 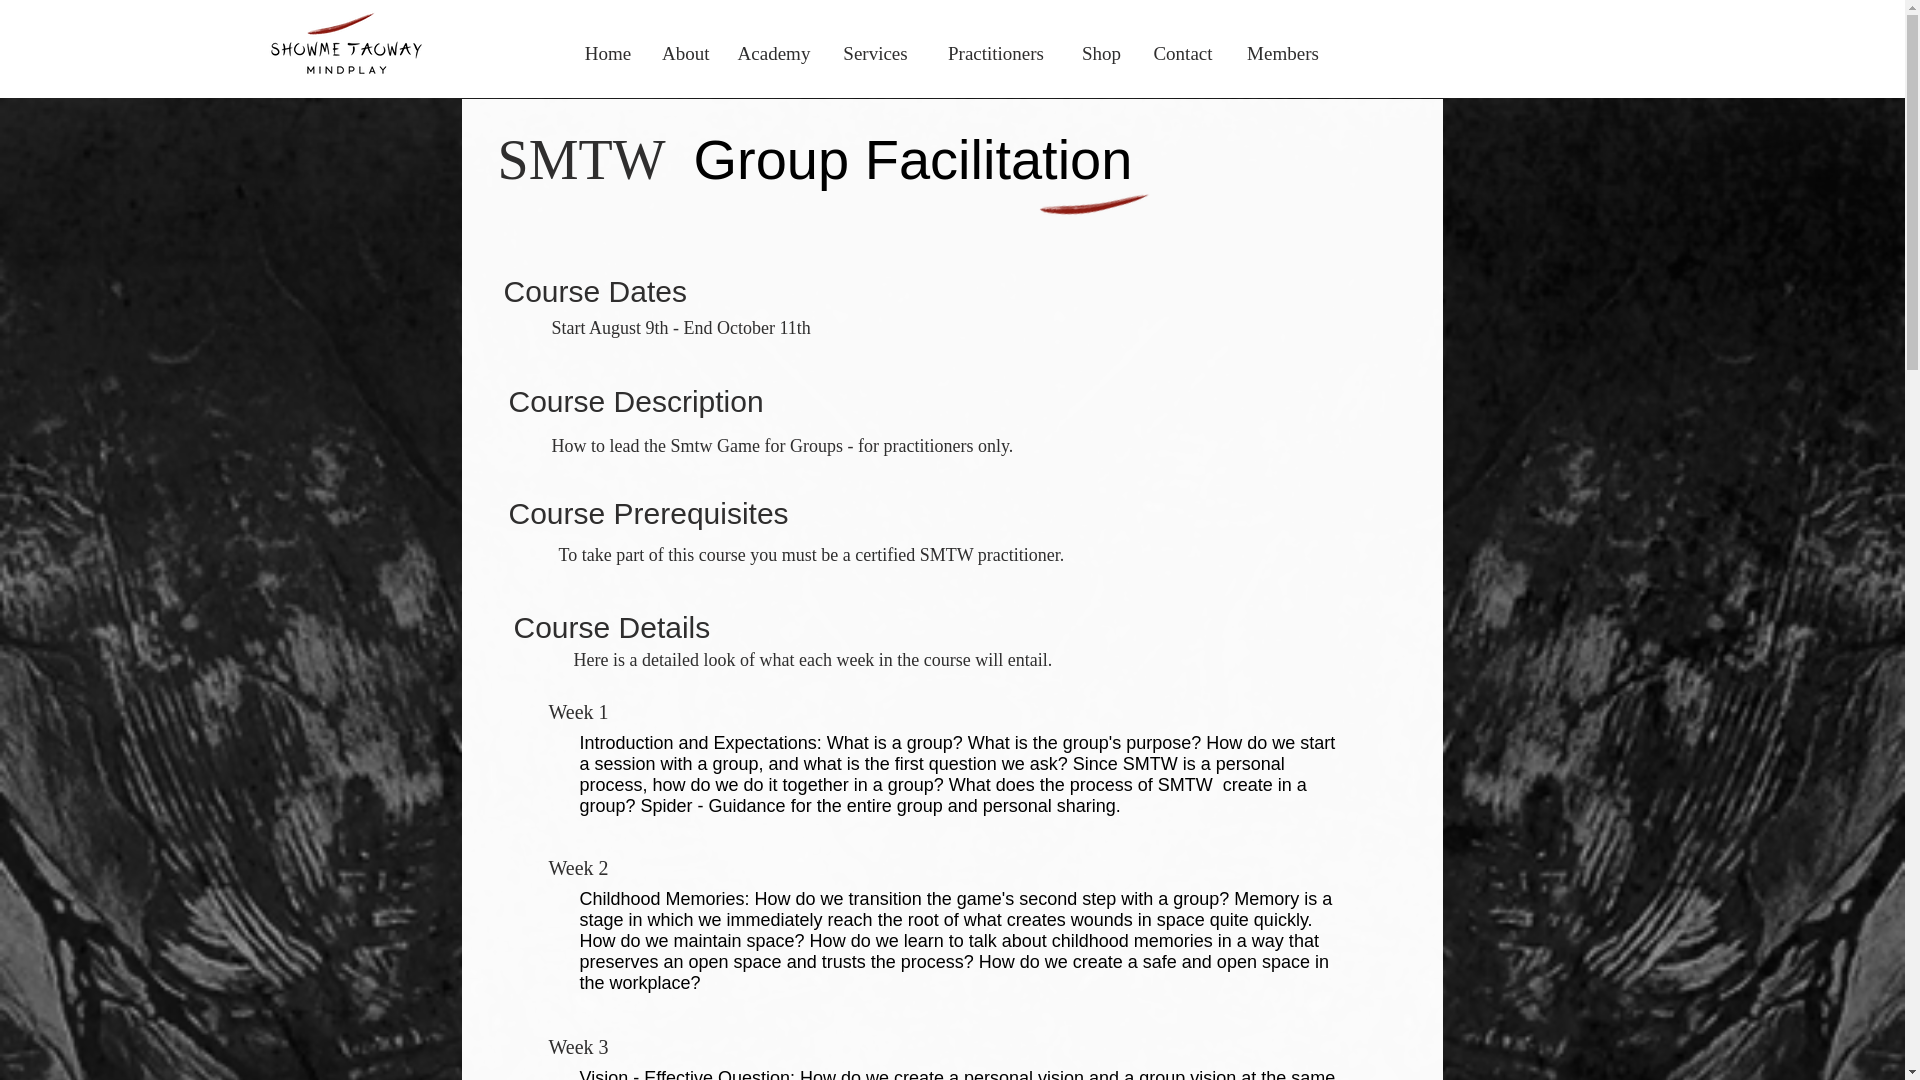 I want to click on Members, so click(x=1283, y=54).